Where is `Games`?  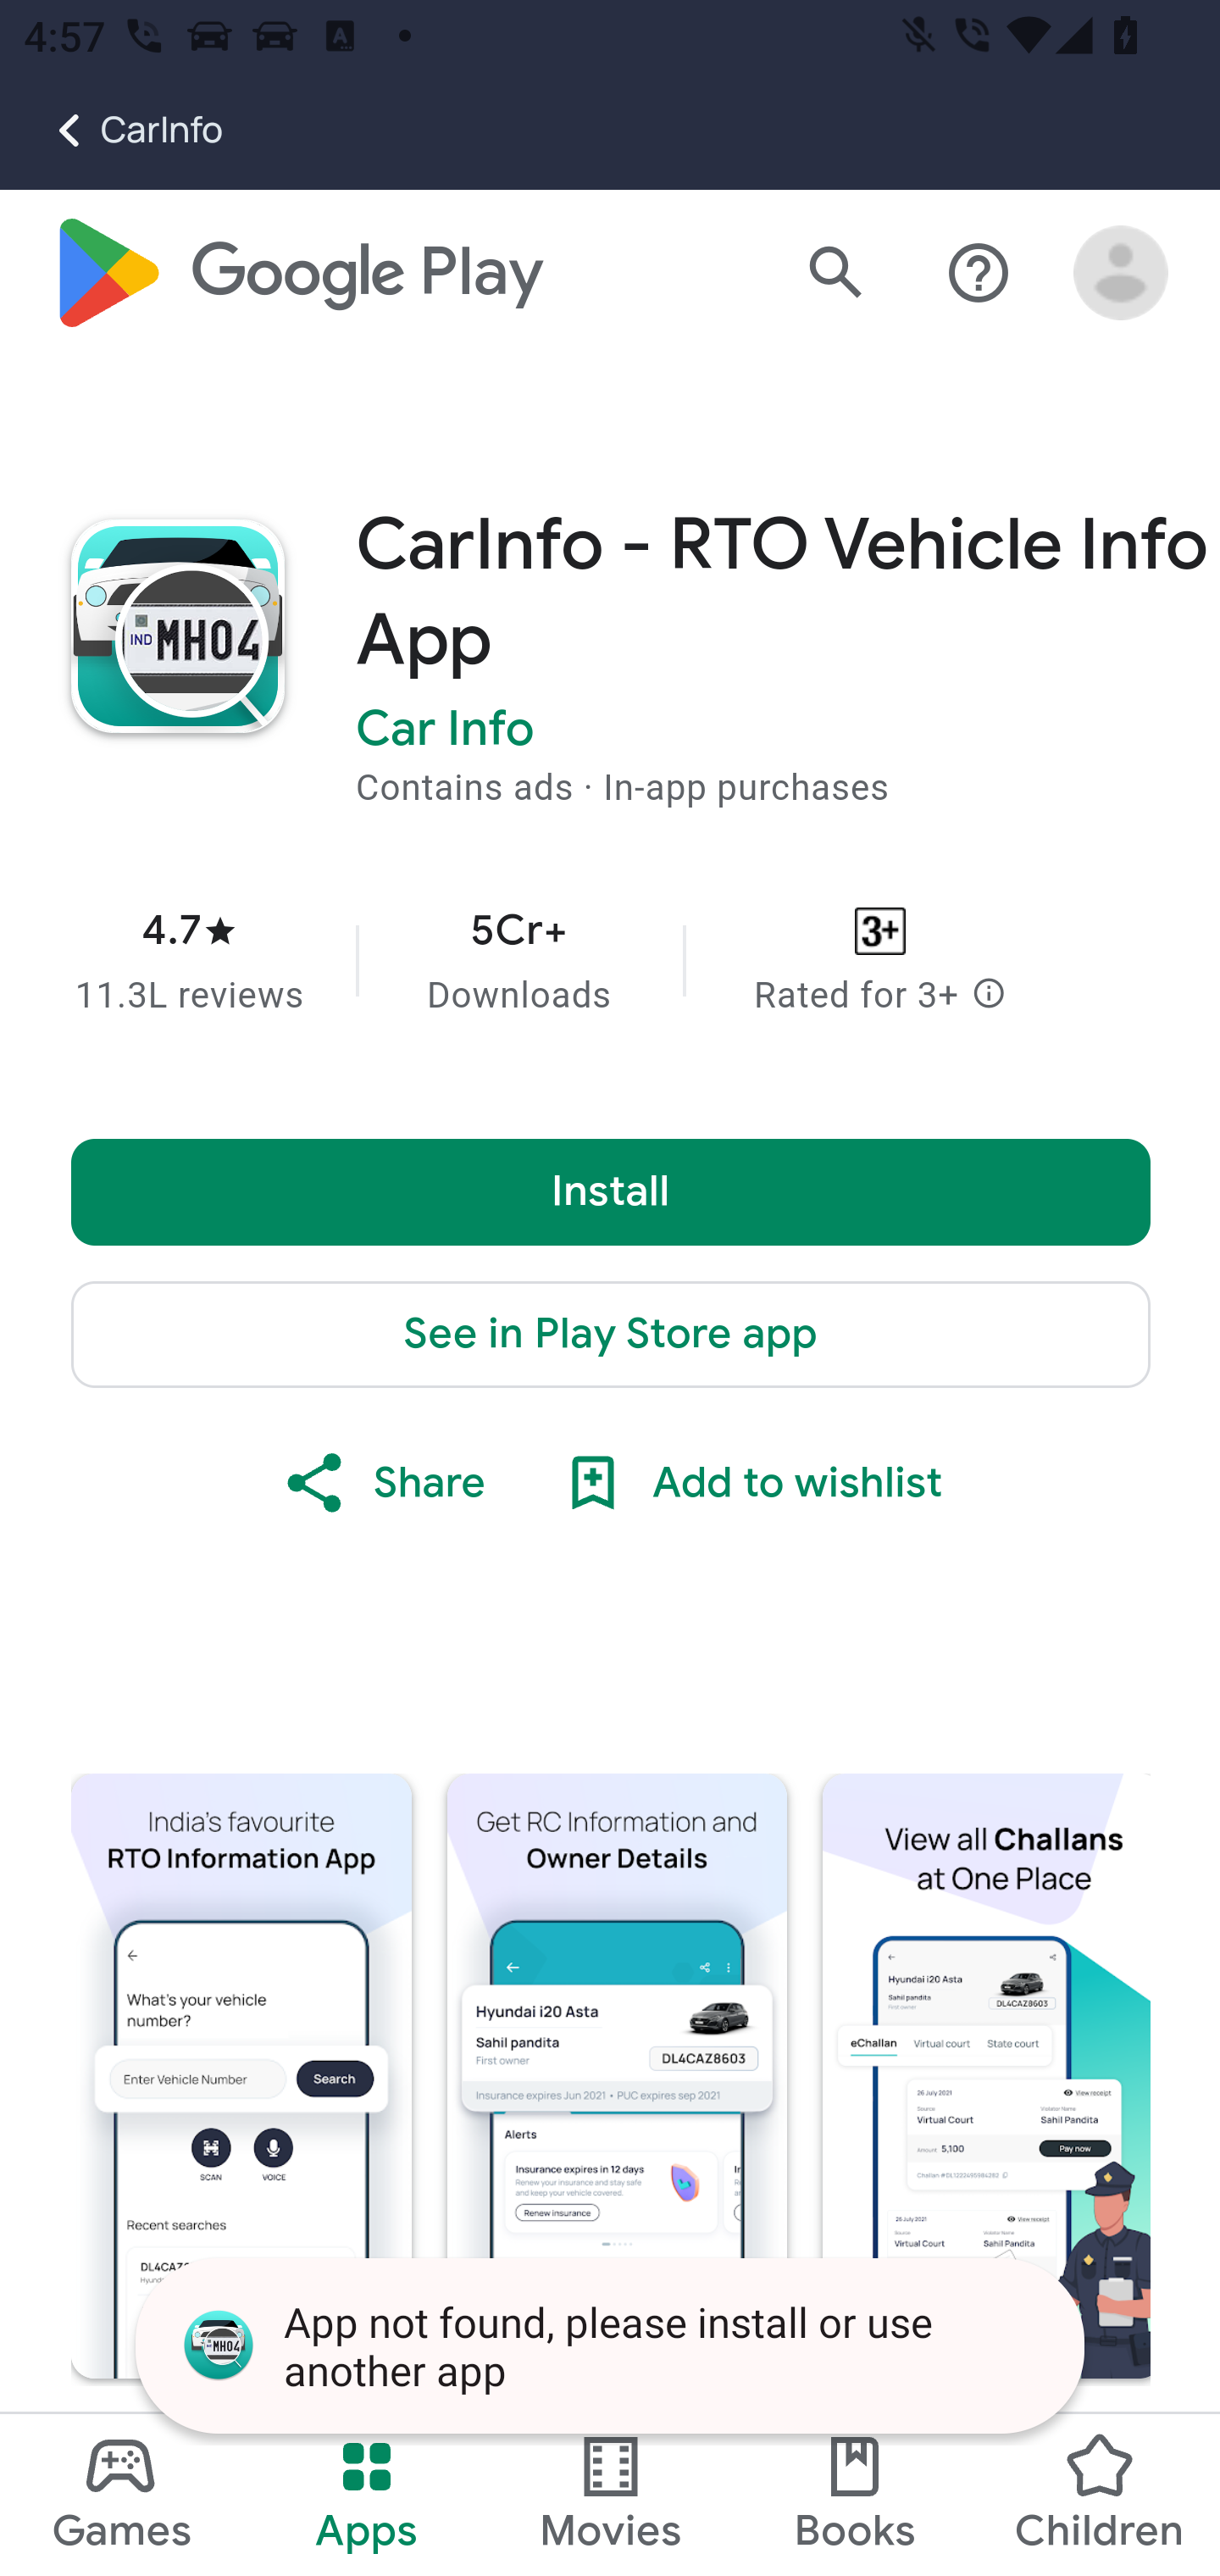 Games is located at coordinates (122, 2495).